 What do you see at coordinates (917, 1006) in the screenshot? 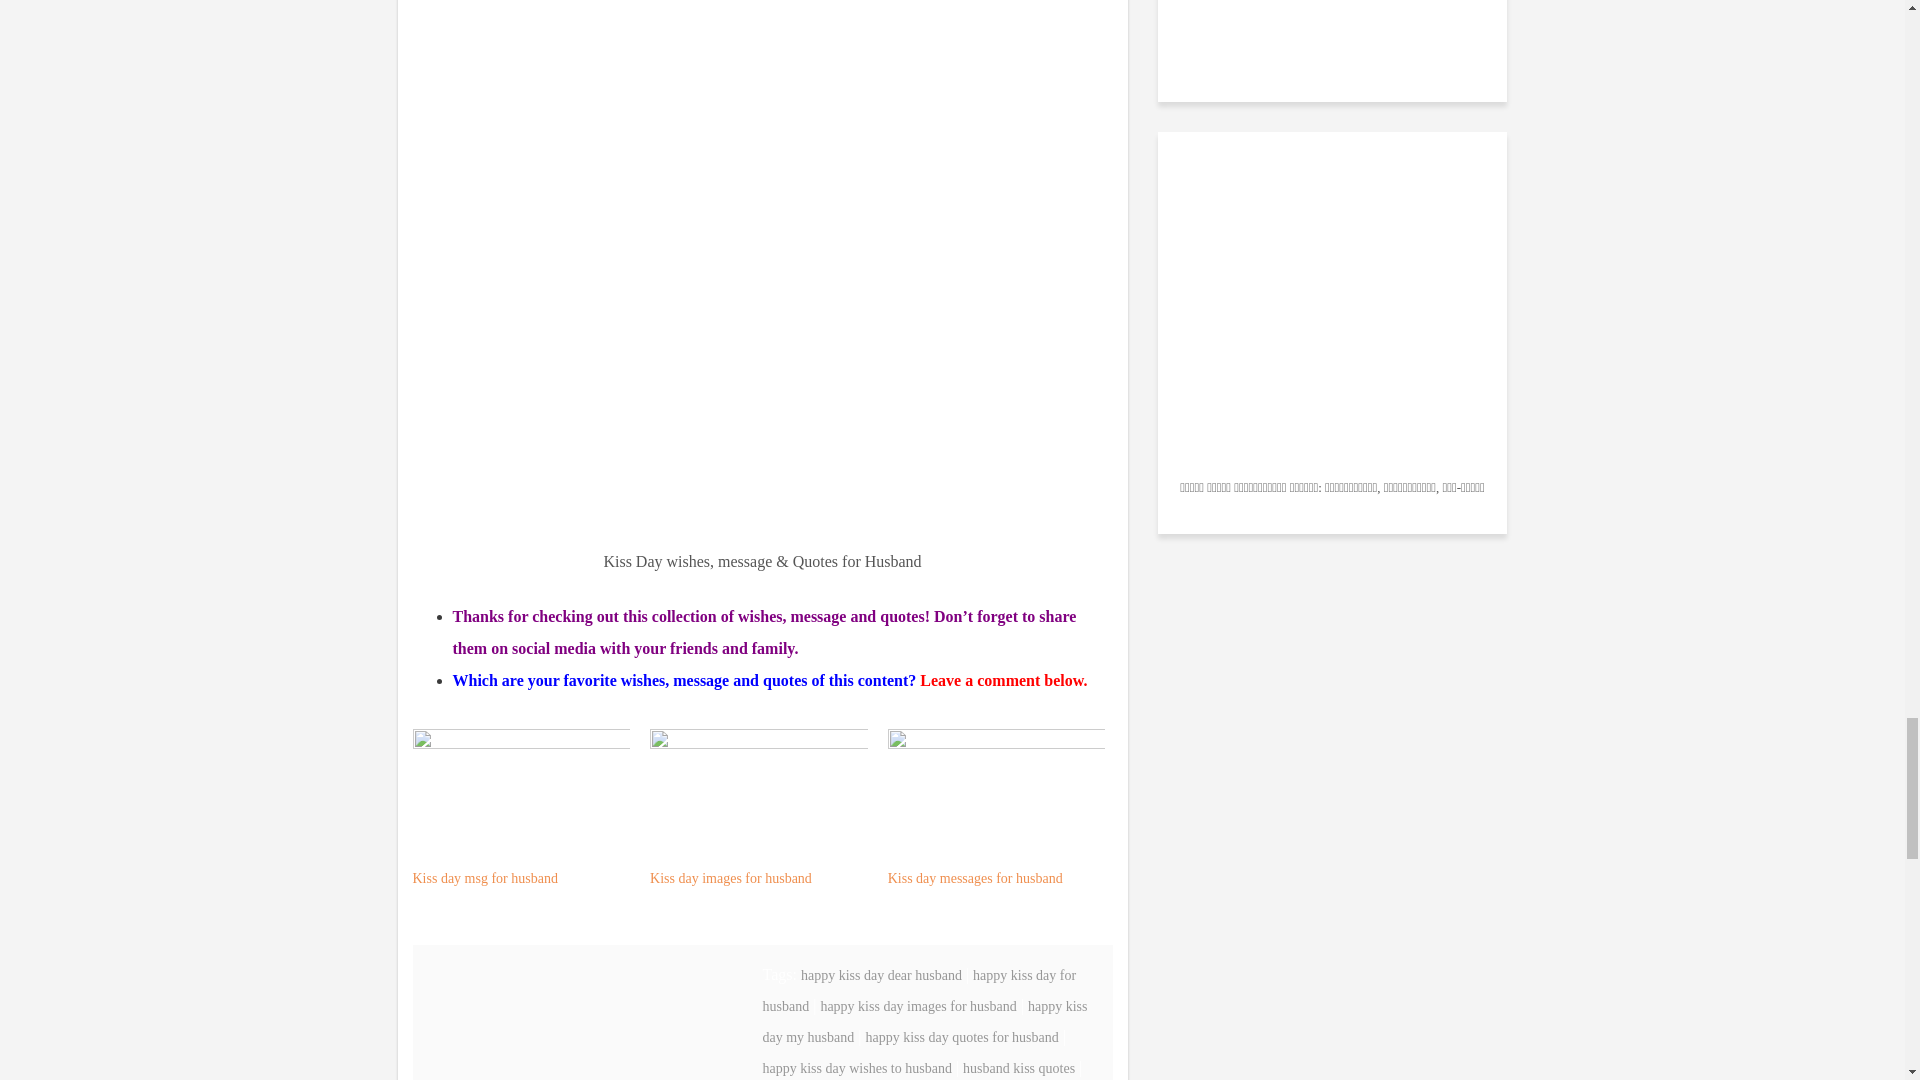
I see `happy kiss day images for husband` at bounding box center [917, 1006].